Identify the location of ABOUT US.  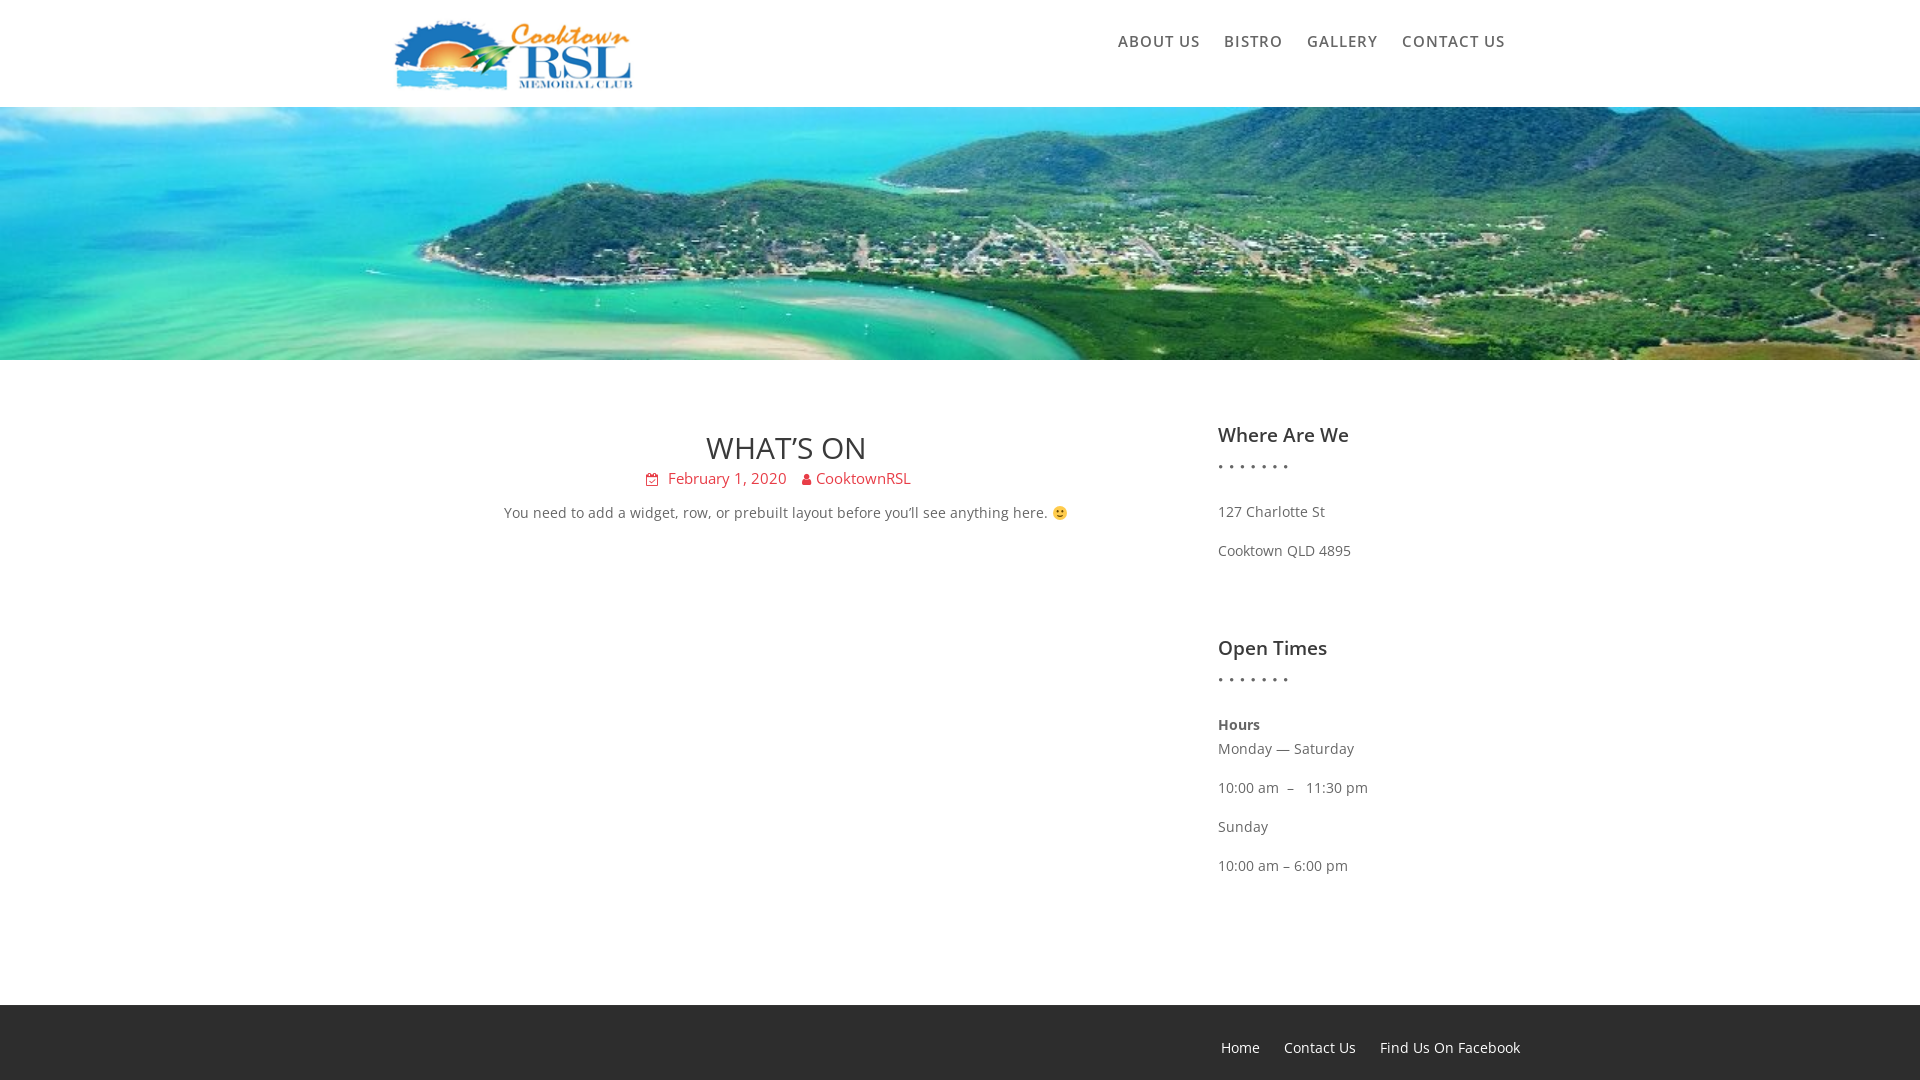
(1159, 41).